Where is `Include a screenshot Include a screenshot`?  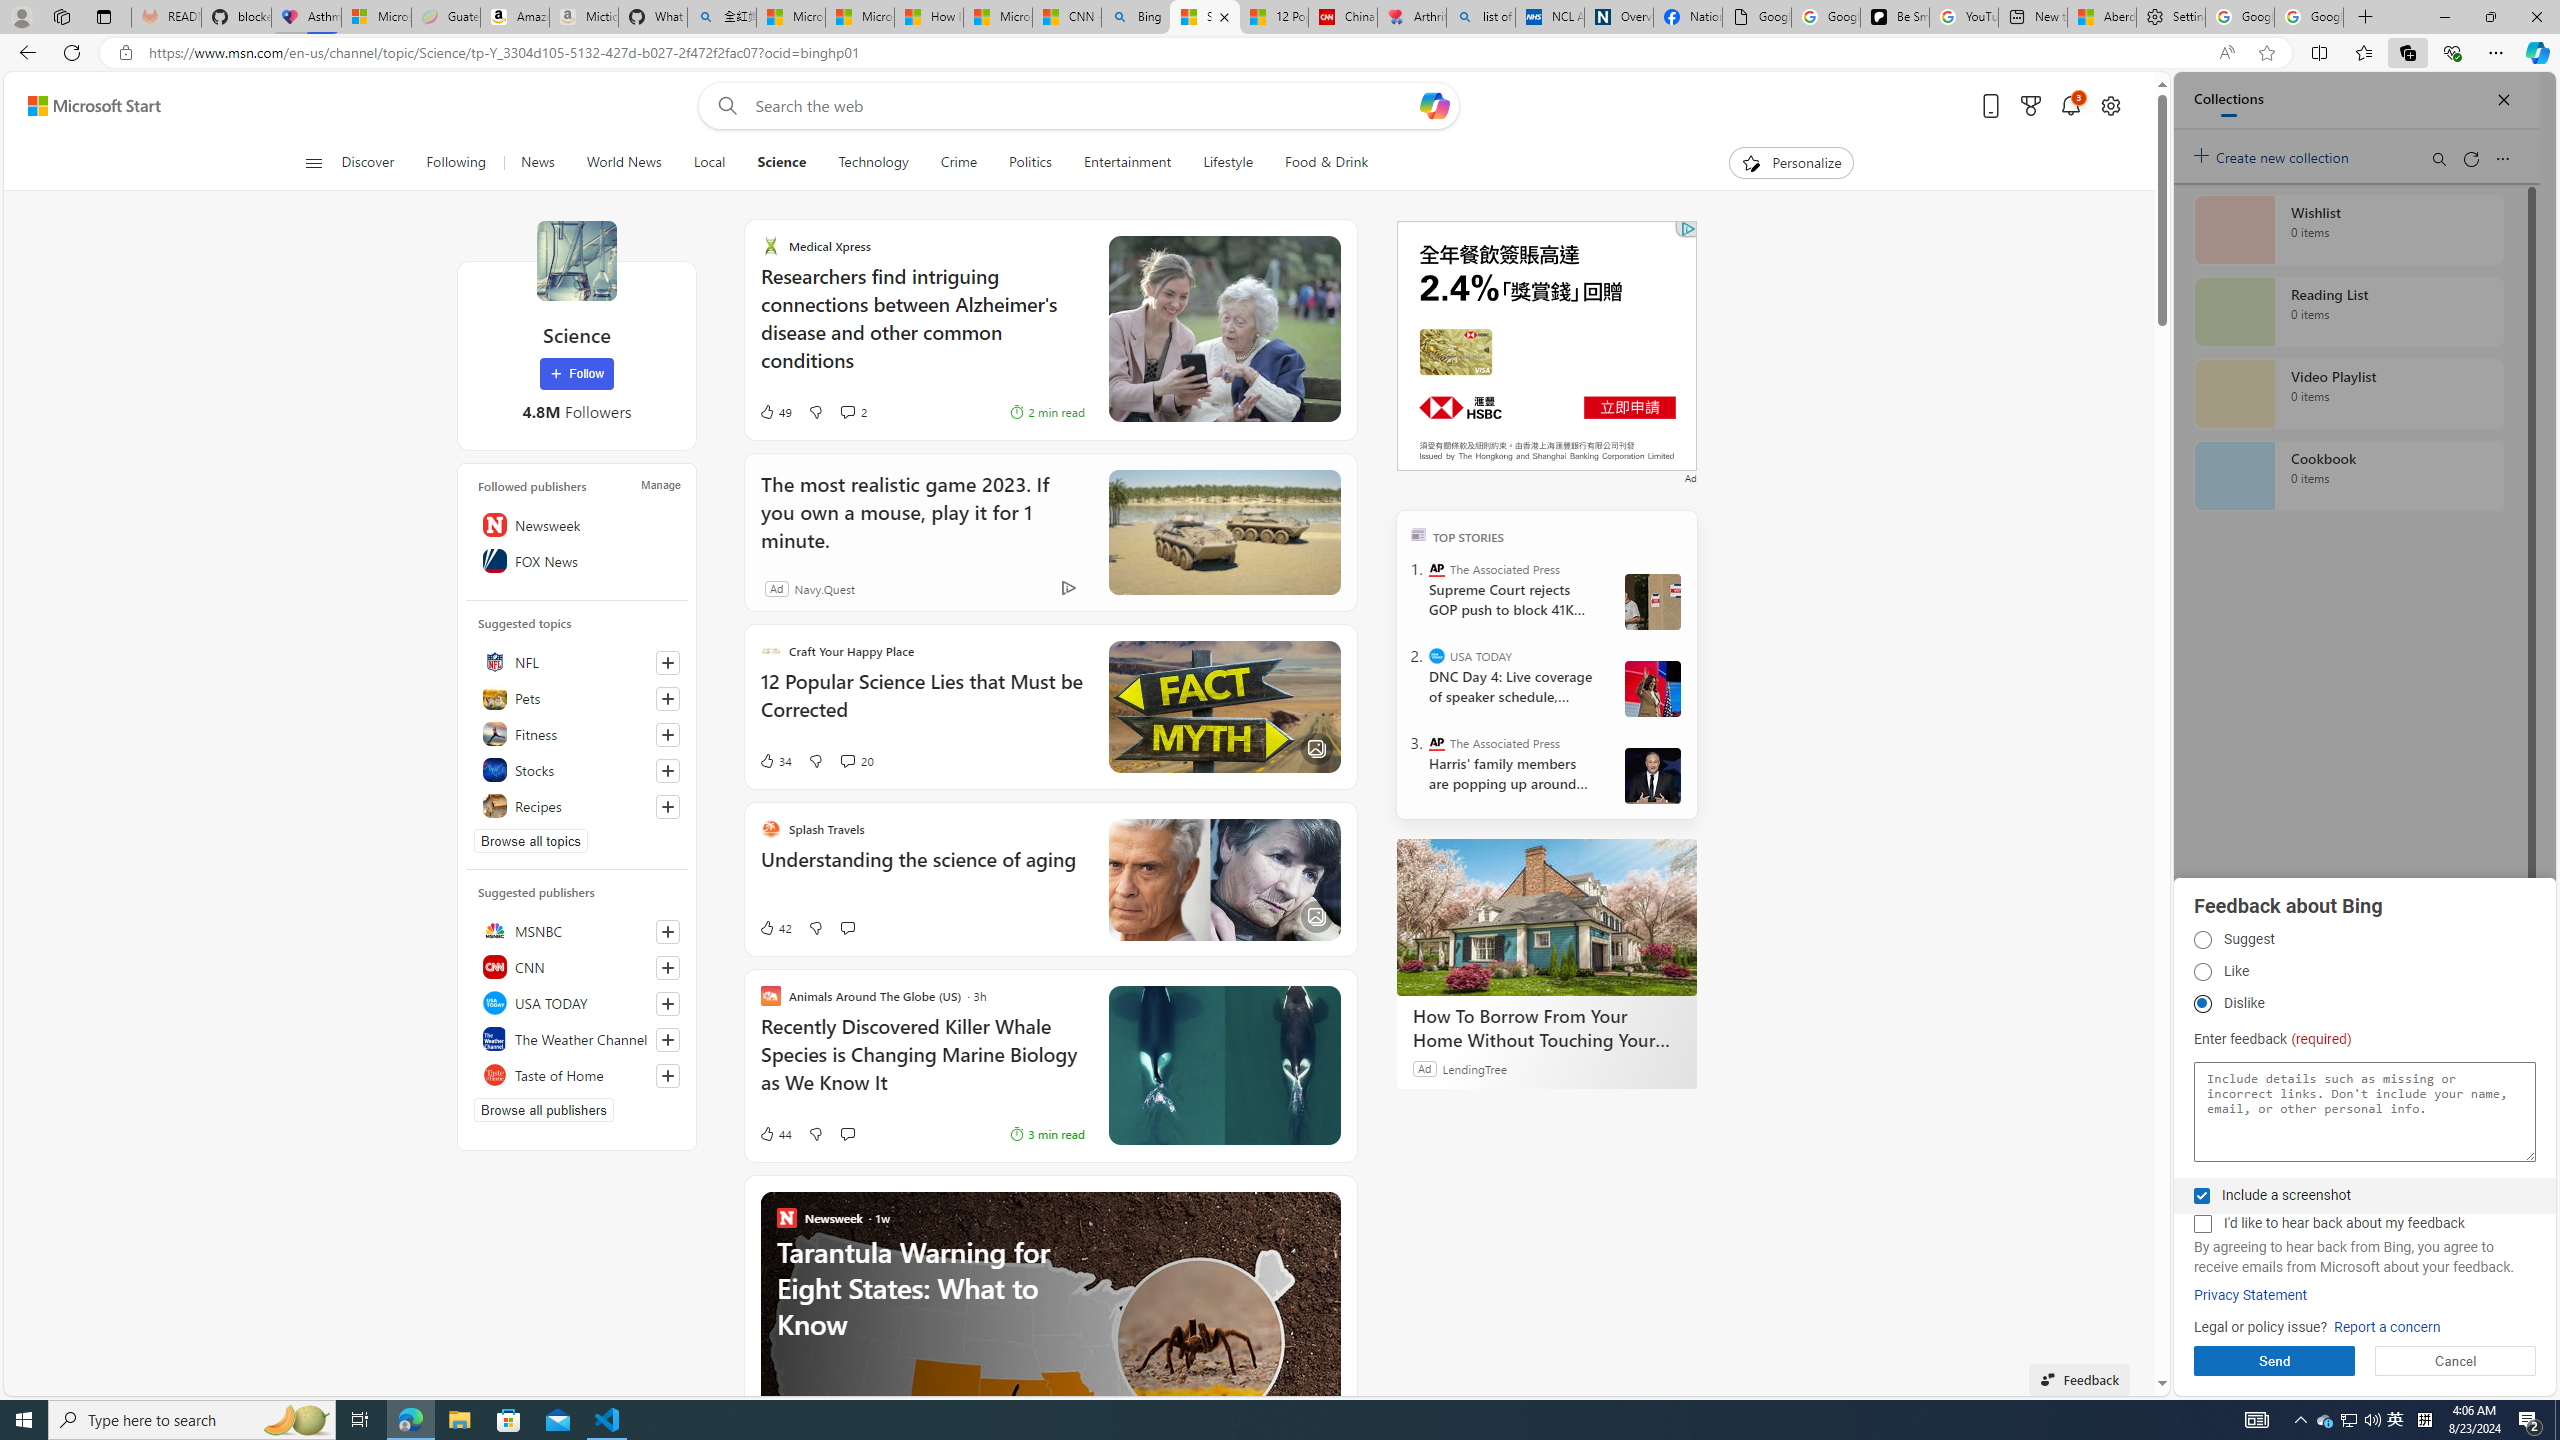 Include a screenshot Include a screenshot is located at coordinates (2201, 1196).